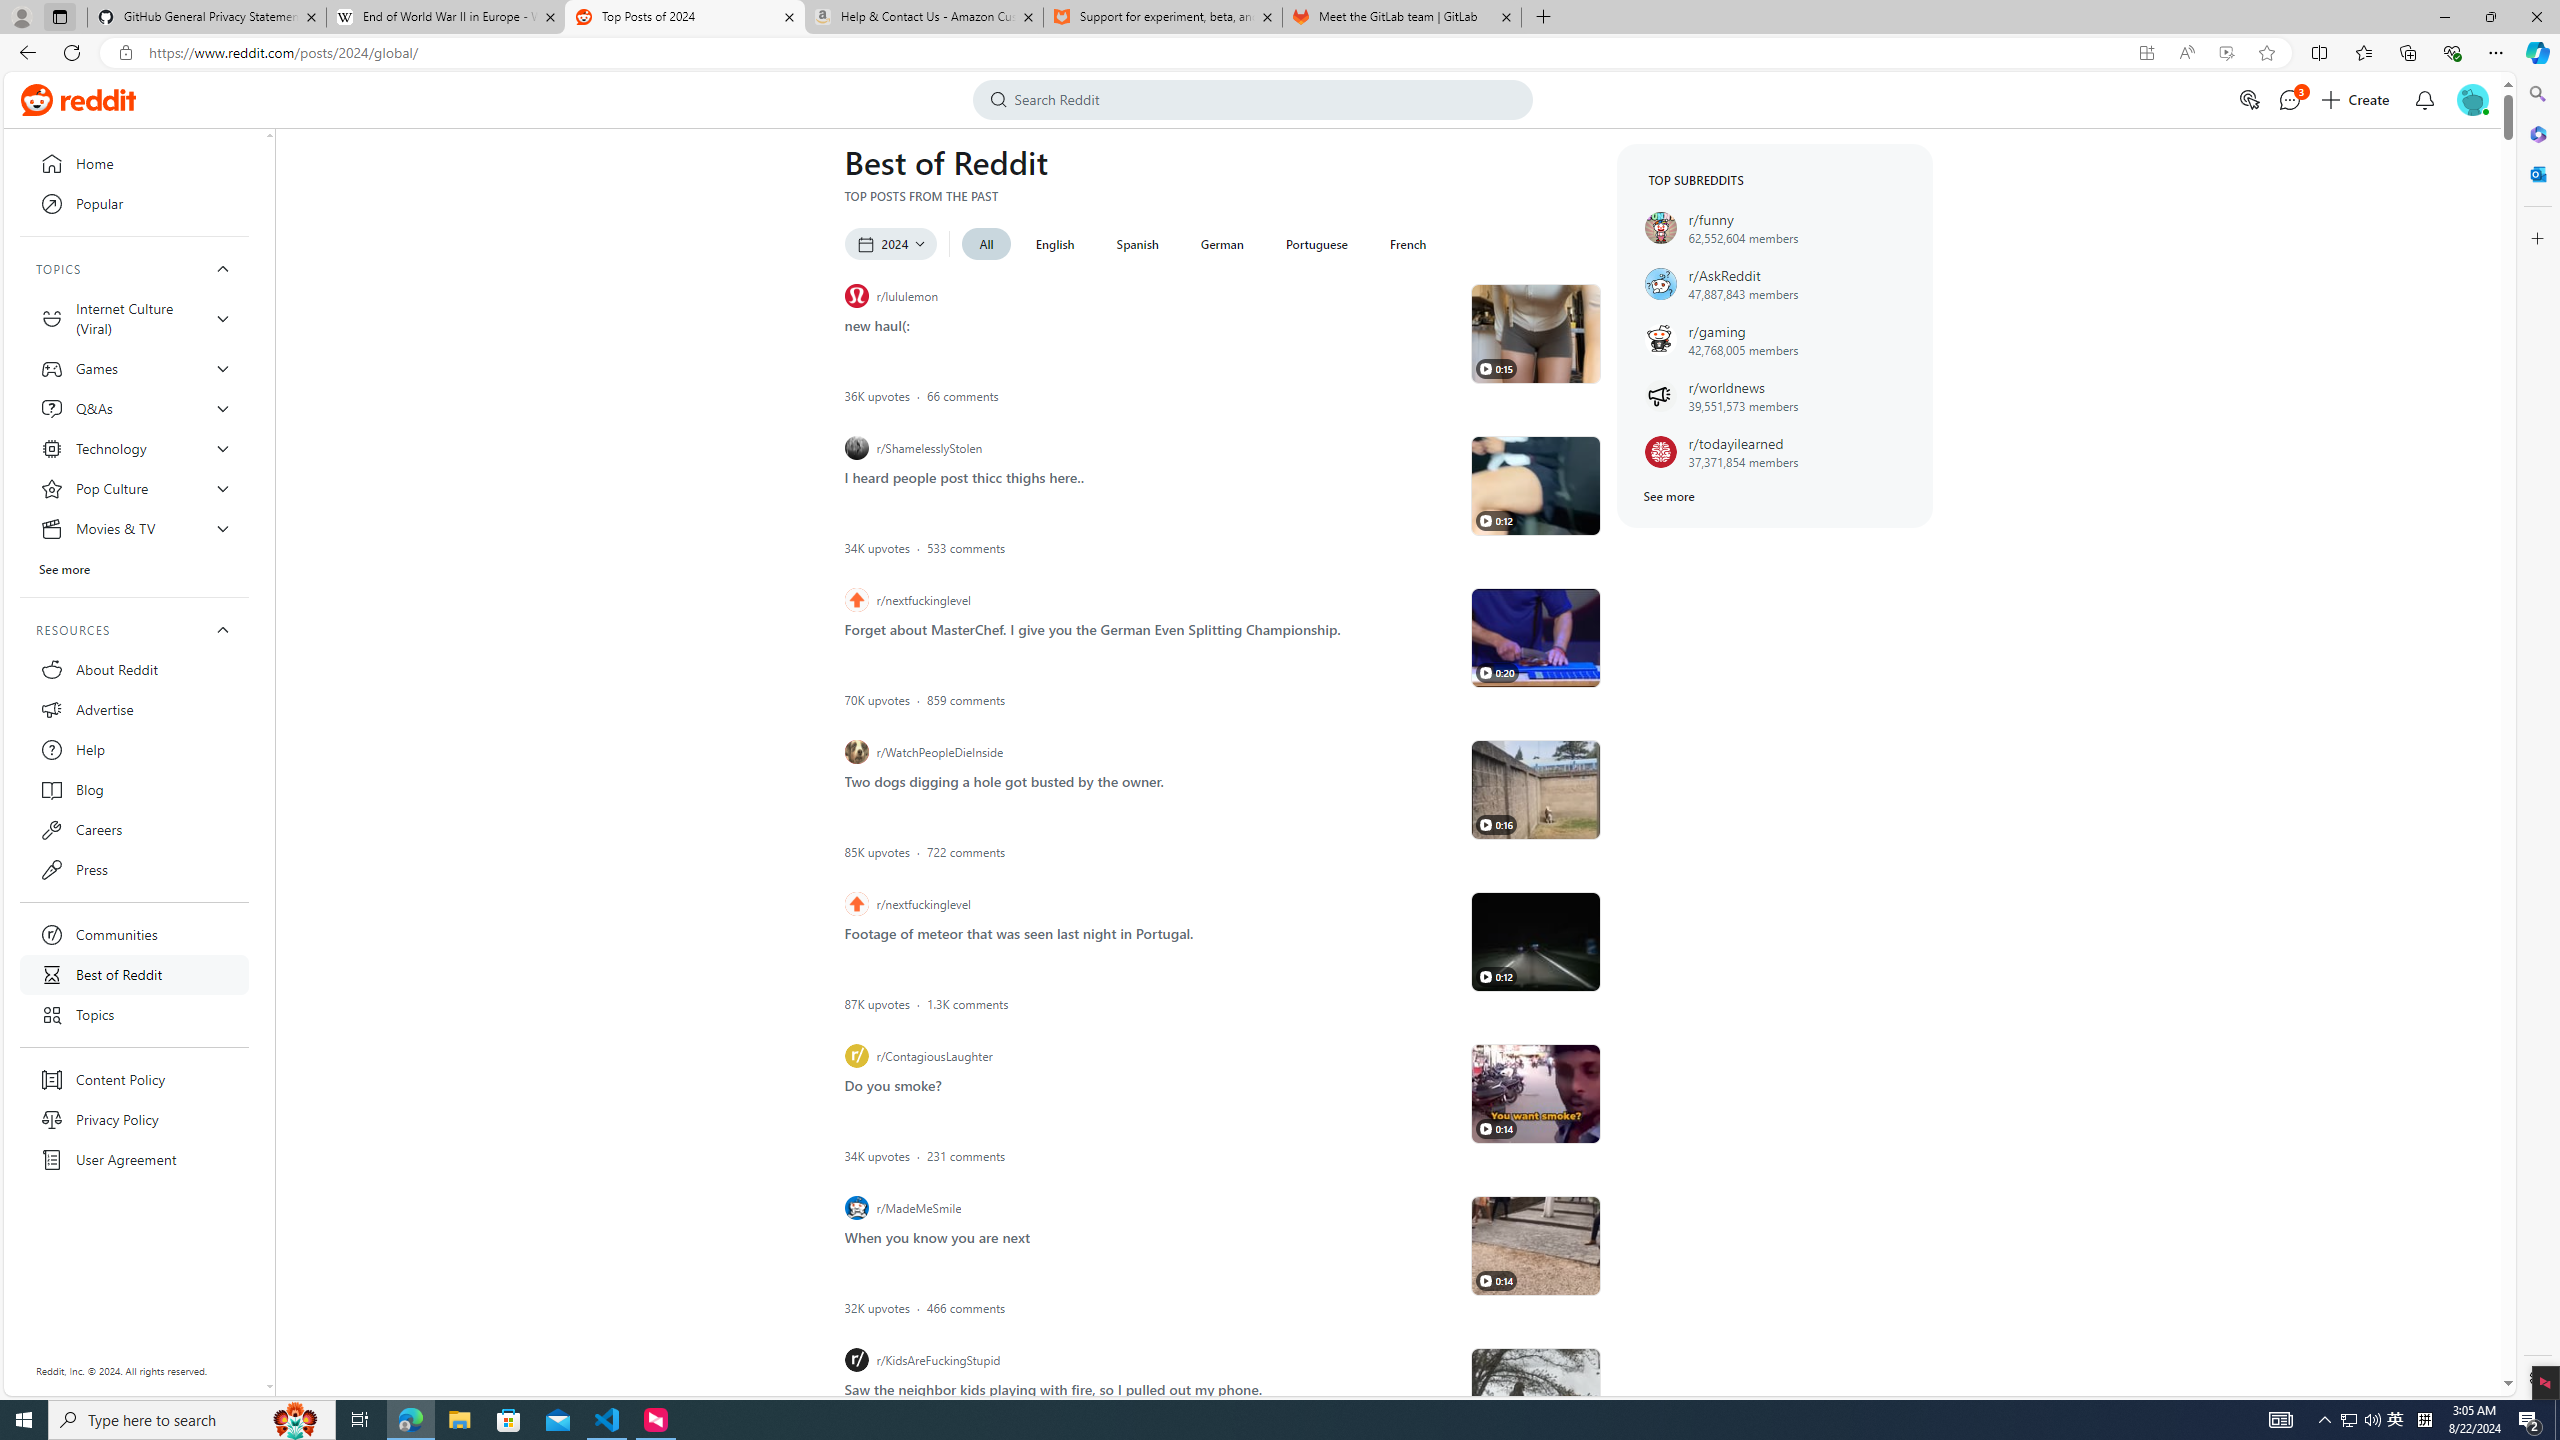 The image size is (2560, 1440). Describe the element at coordinates (1536, 1245) in the screenshot. I see `r/MadeMeSmile - When you know you are next` at that location.